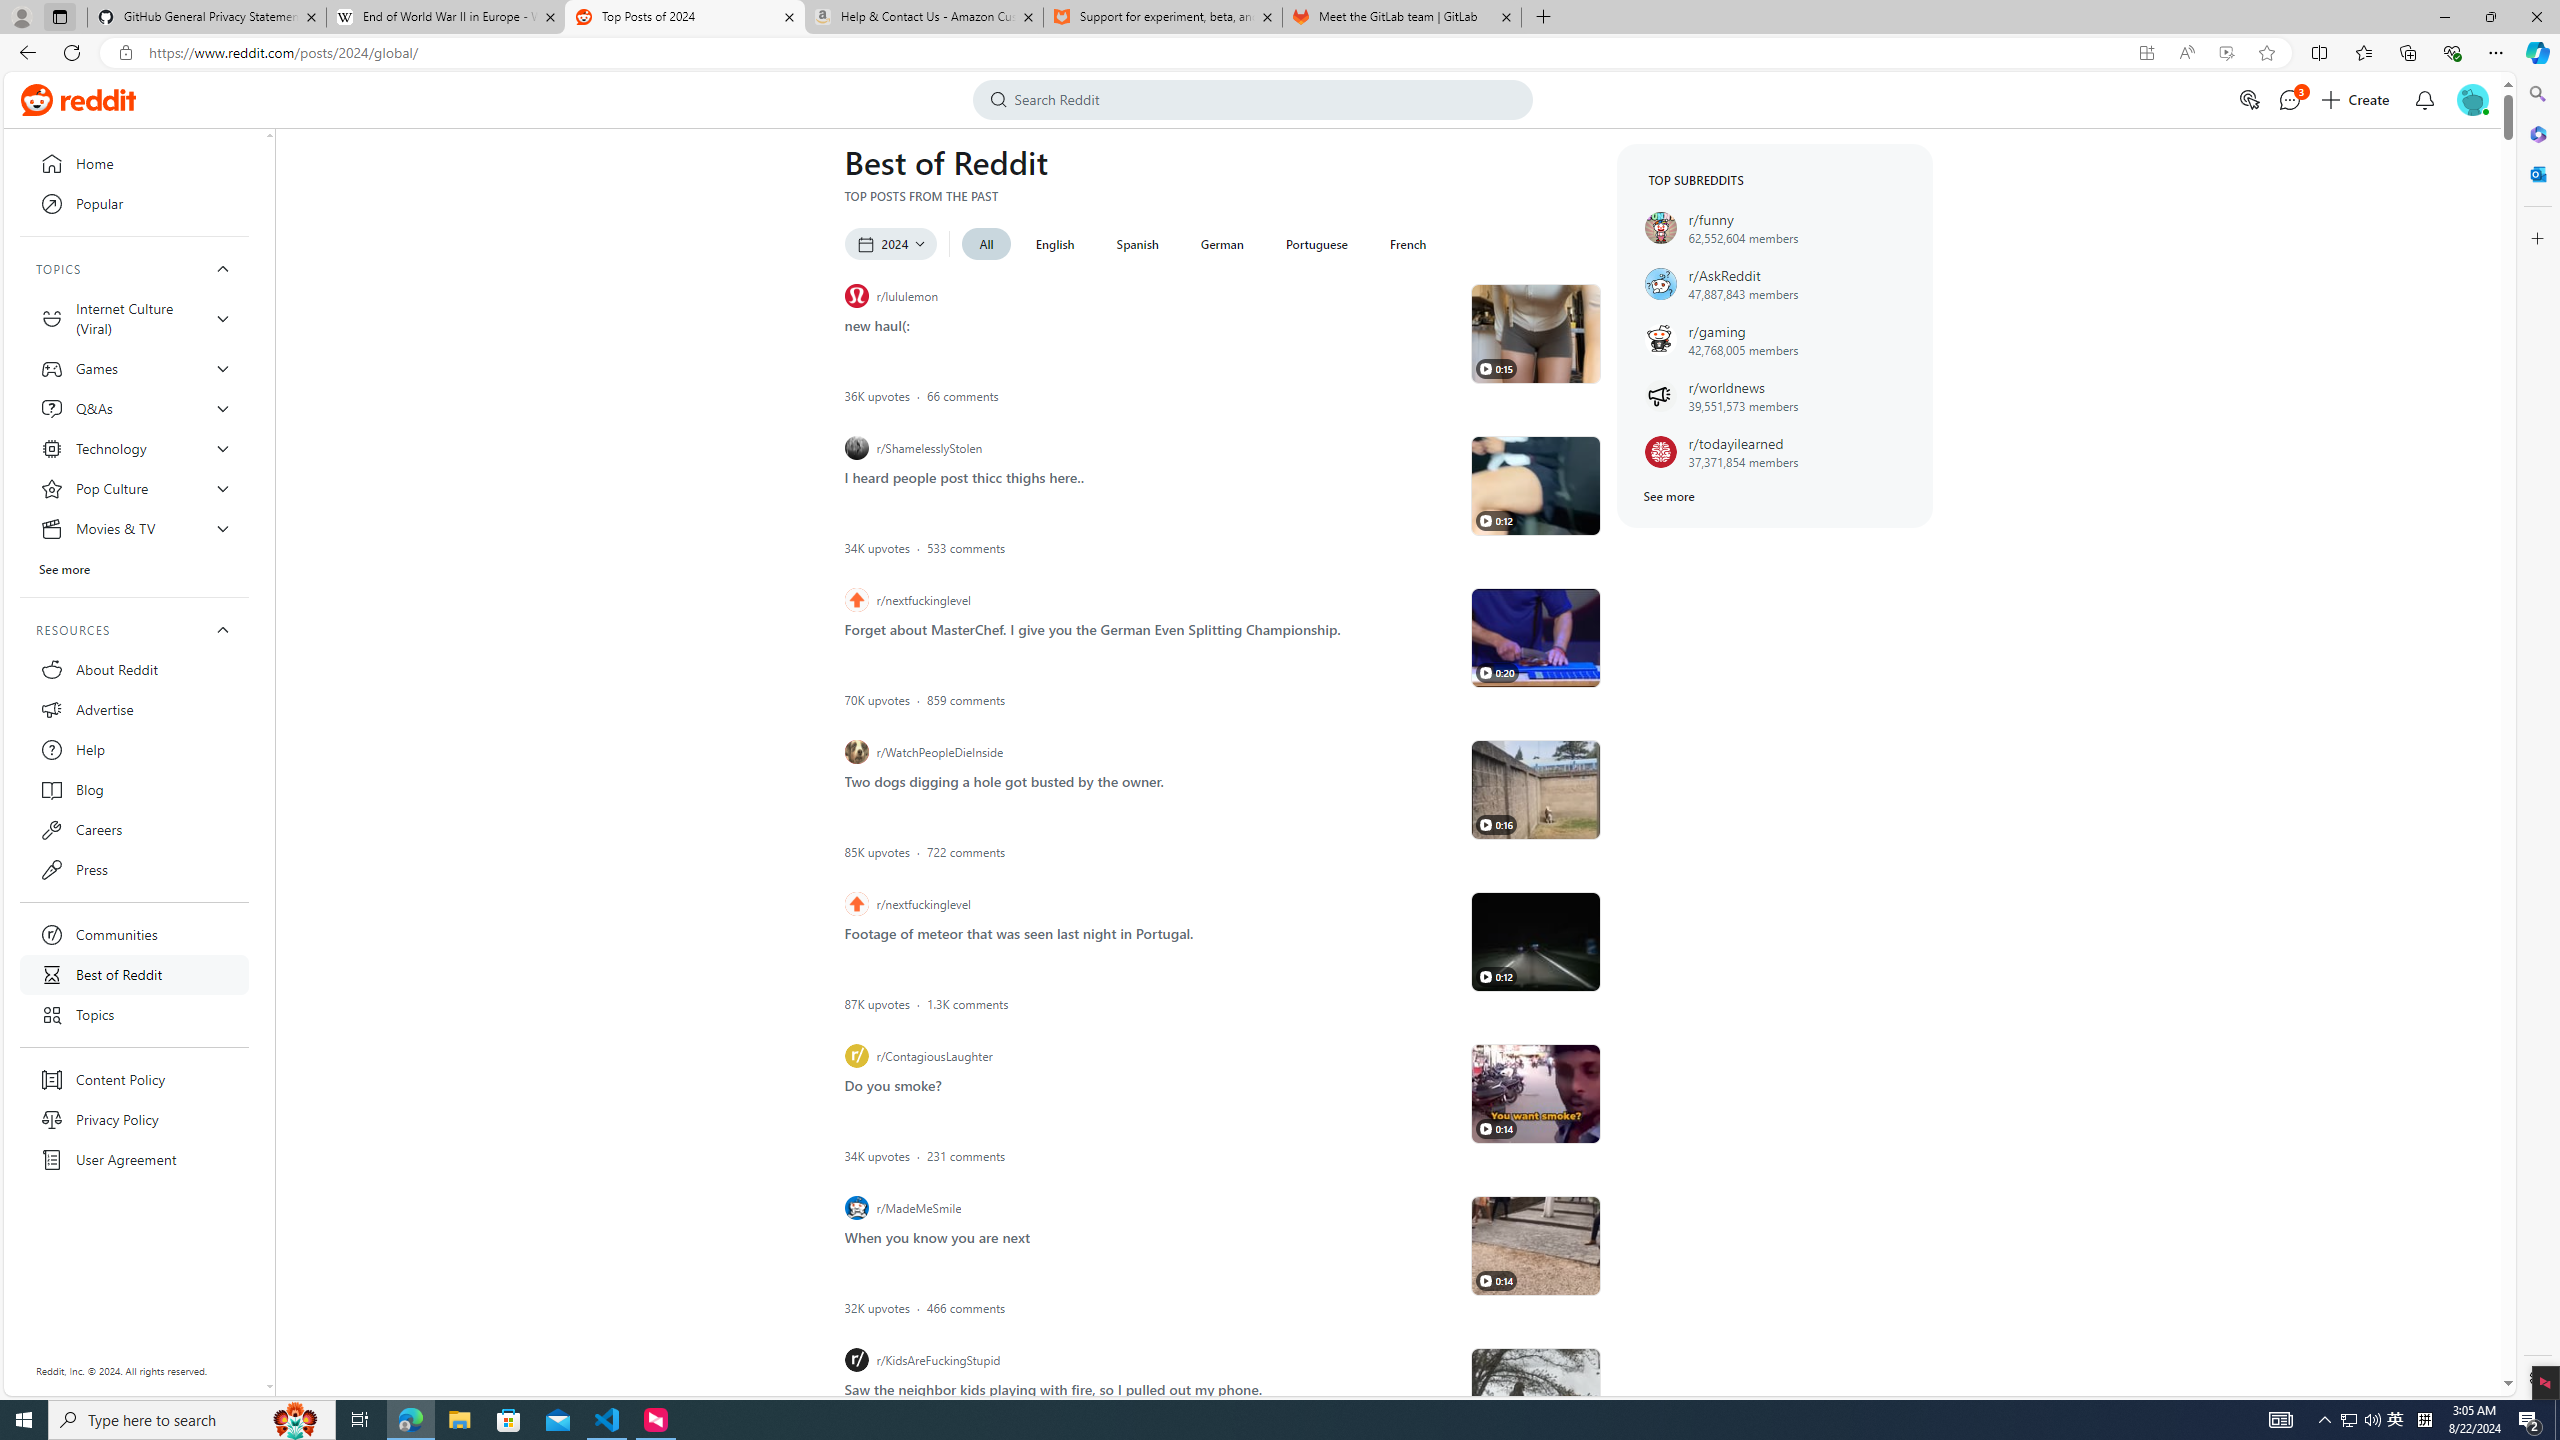 The image size is (2560, 1440). Describe the element at coordinates (1536, 1245) in the screenshot. I see `r/MadeMeSmile - When you know you are next` at that location.